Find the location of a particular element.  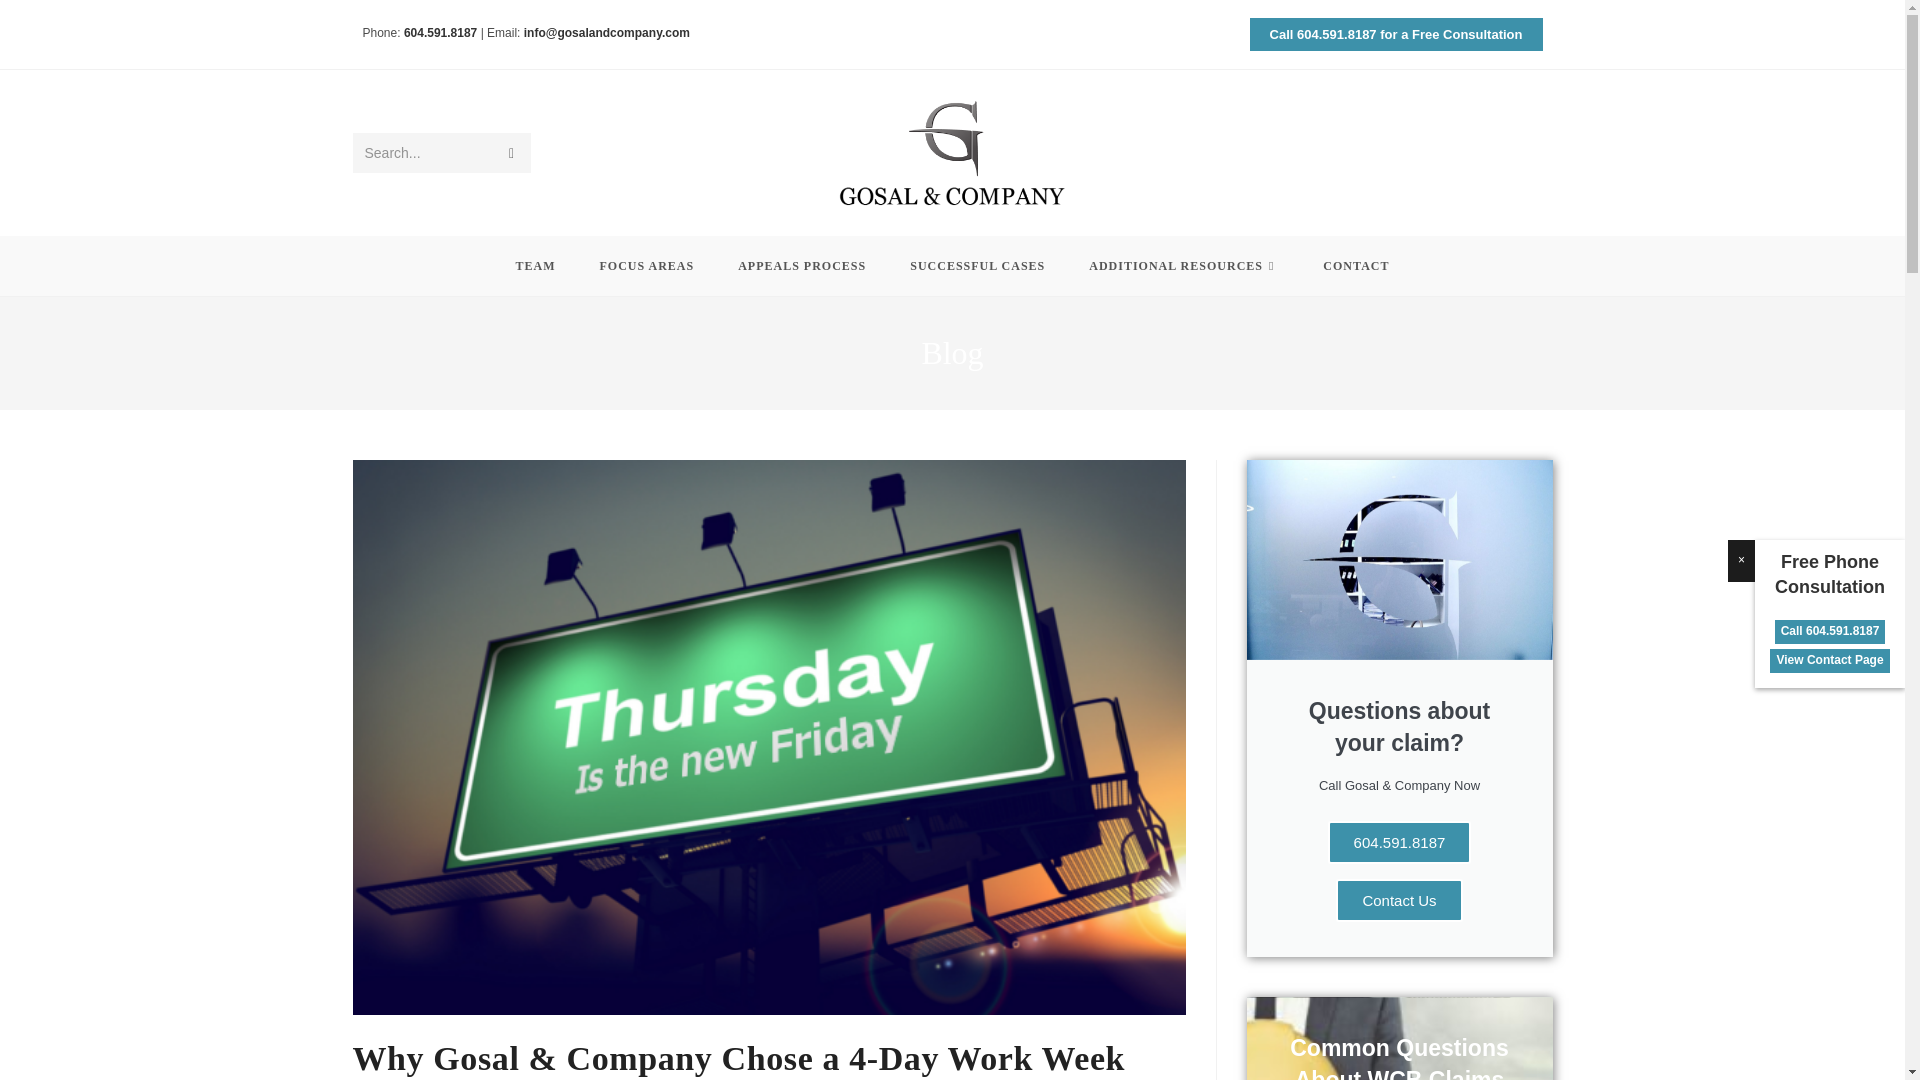

TEAM is located at coordinates (535, 266).